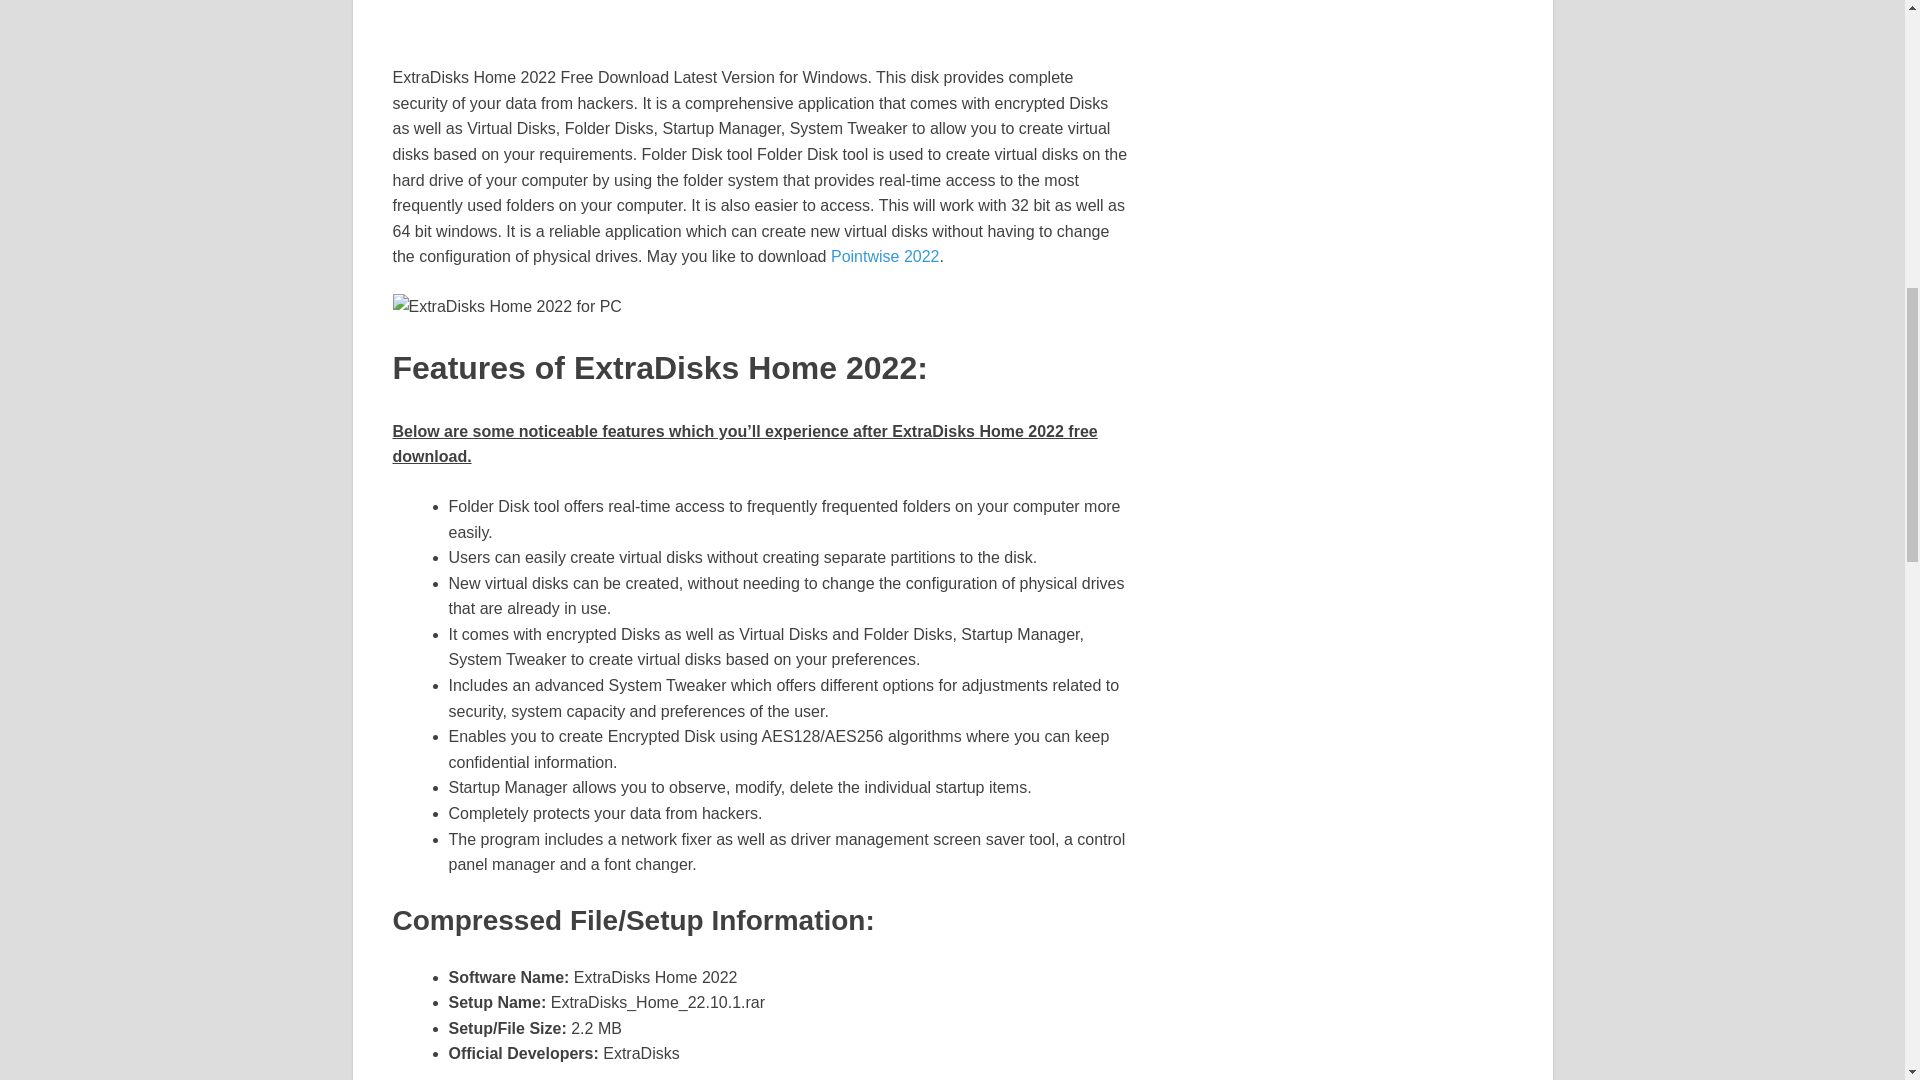 This screenshot has width=1920, height=1080. What do you see at coordinates (886, 256) in the screenshot?
I see `Pointwise 2022` at bounding box center [886, 256].